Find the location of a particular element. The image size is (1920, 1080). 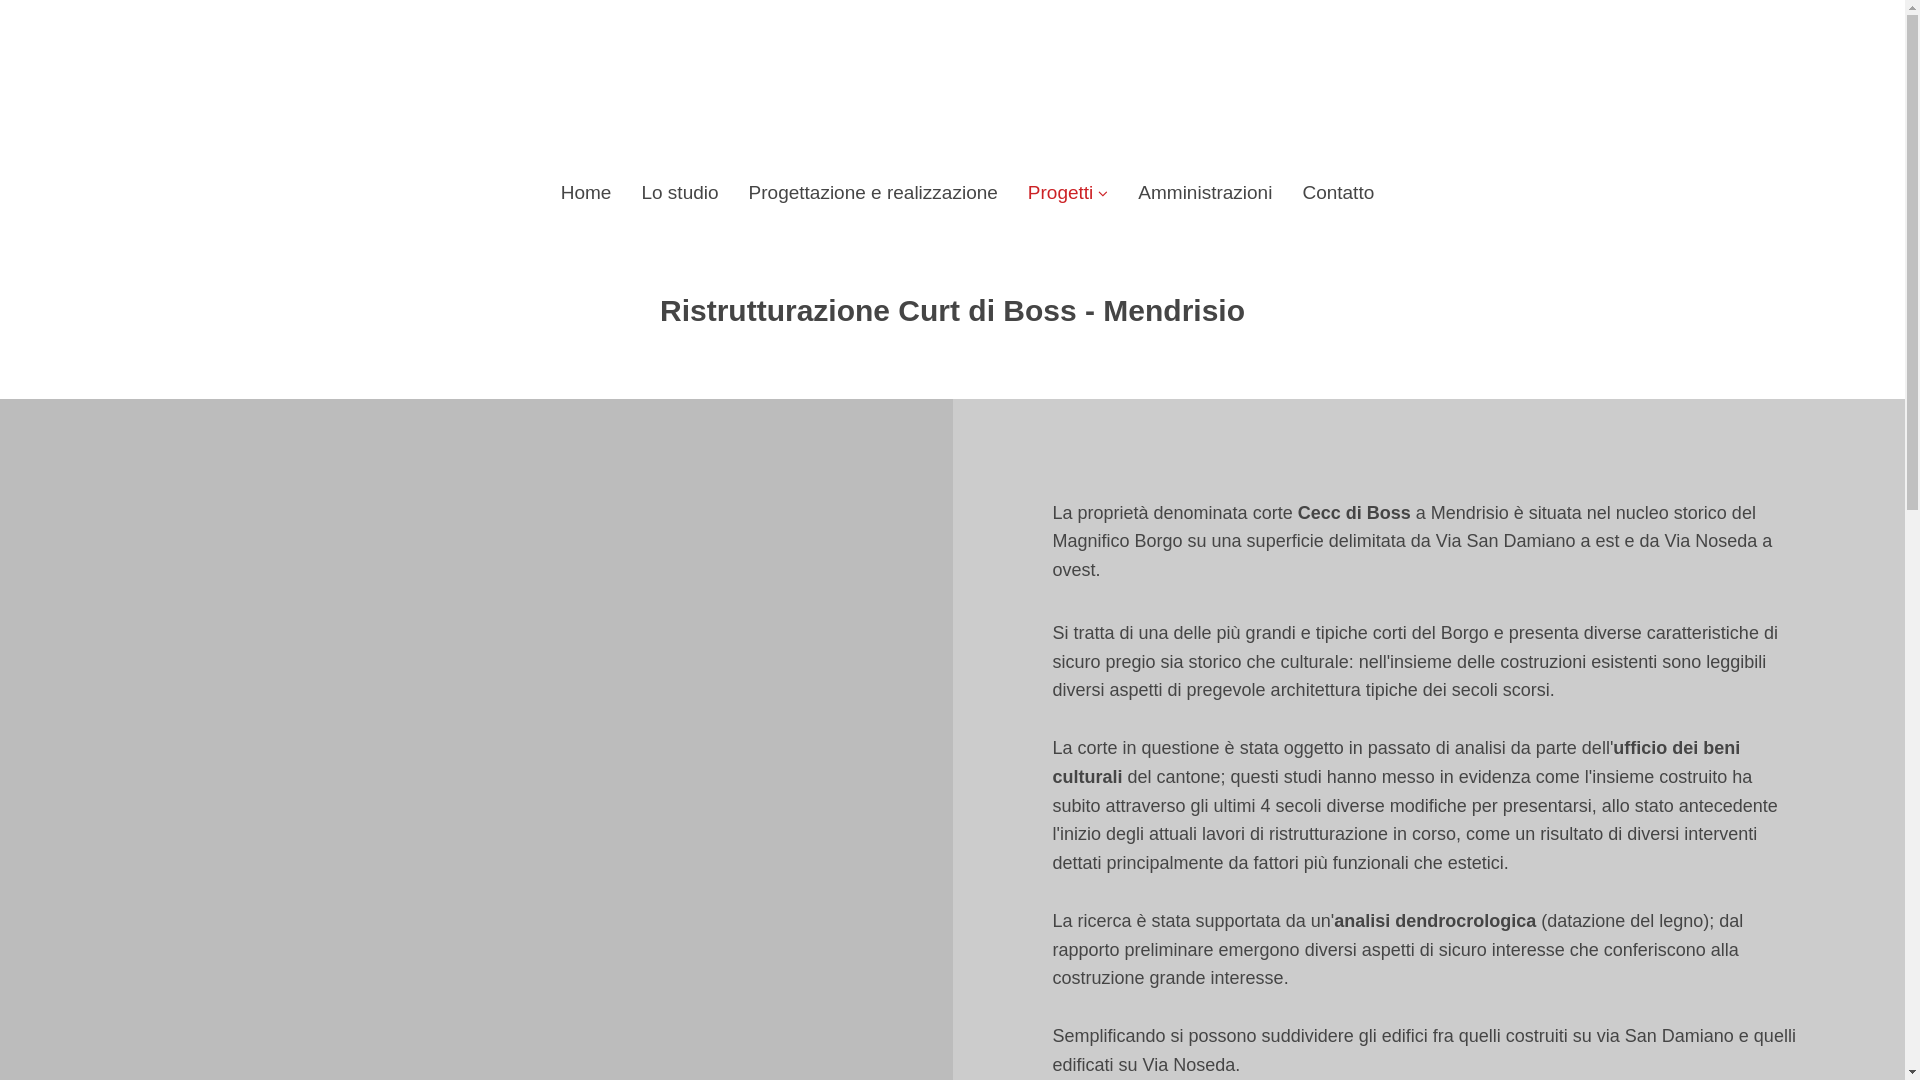

Amministrazioni is located at coordinates (1205, 192).